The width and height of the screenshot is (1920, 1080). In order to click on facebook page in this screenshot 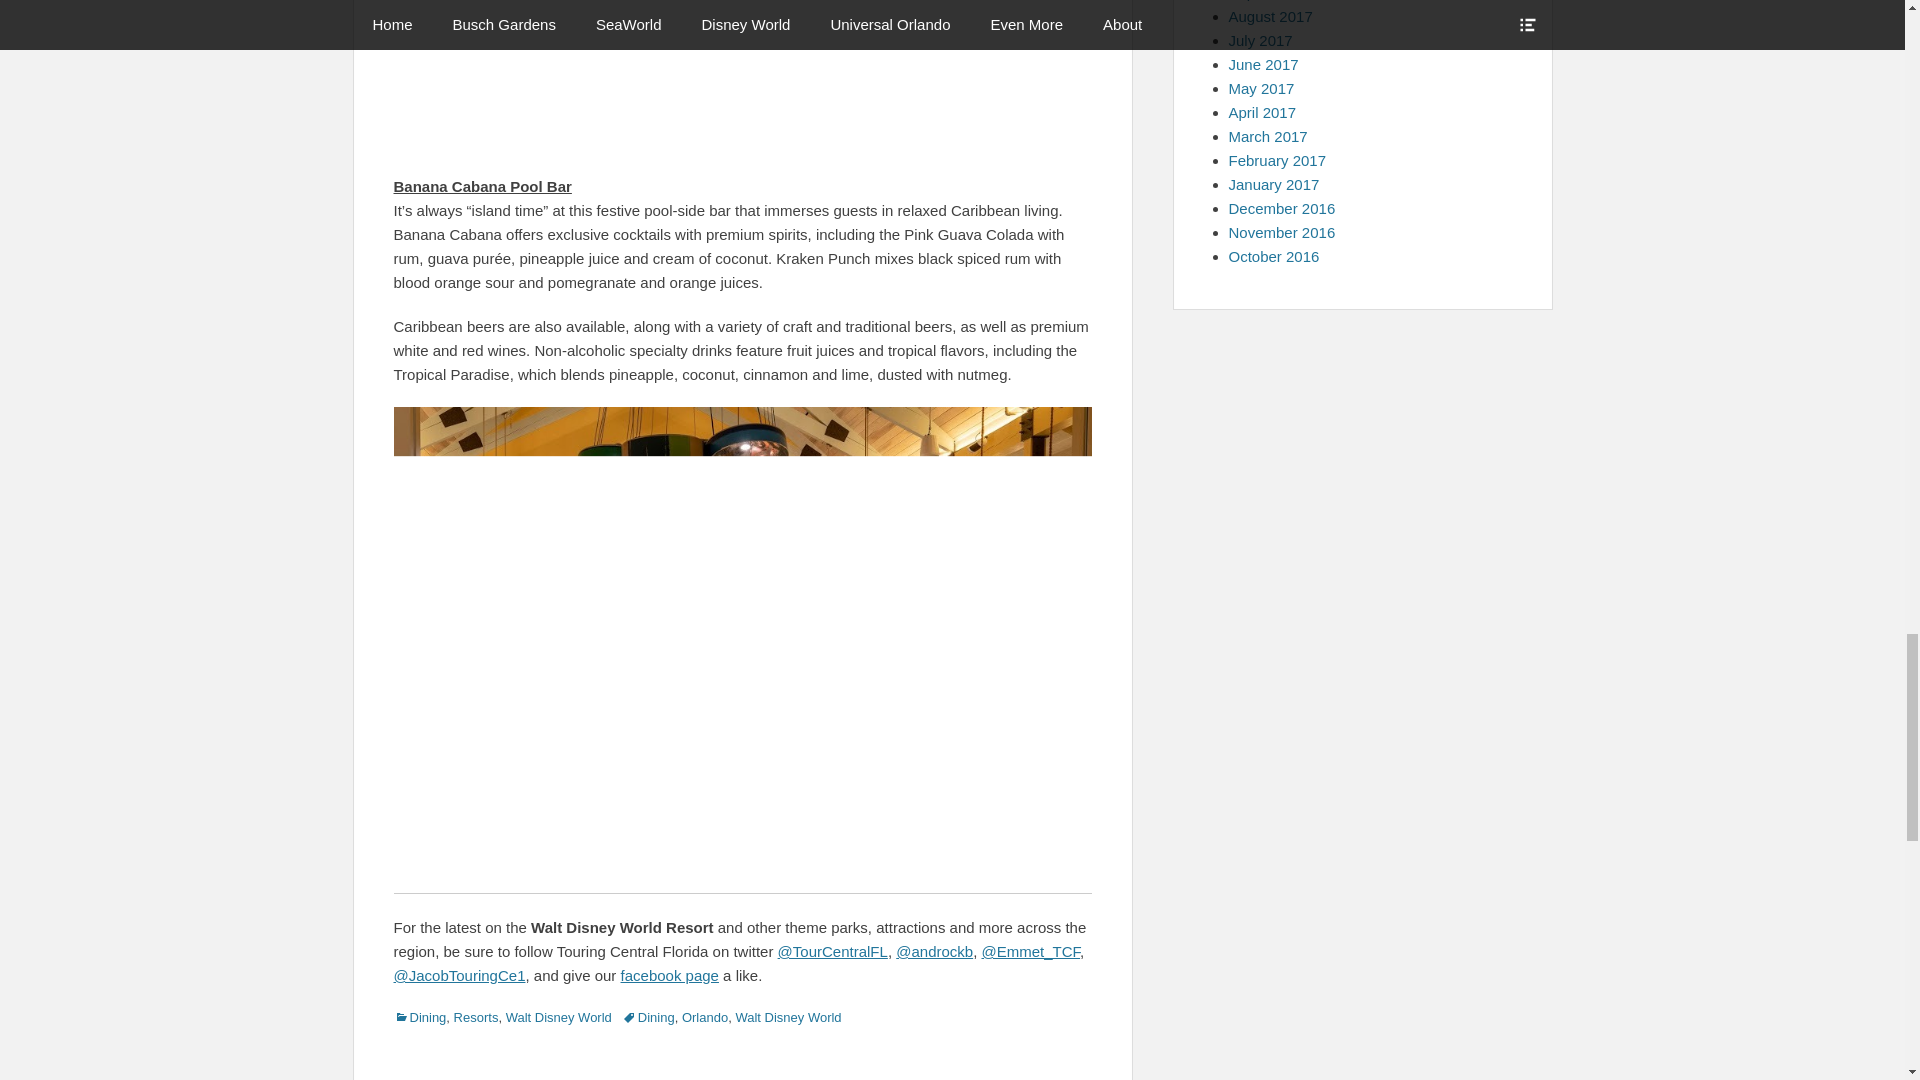, I will do `click(669, 974)`.